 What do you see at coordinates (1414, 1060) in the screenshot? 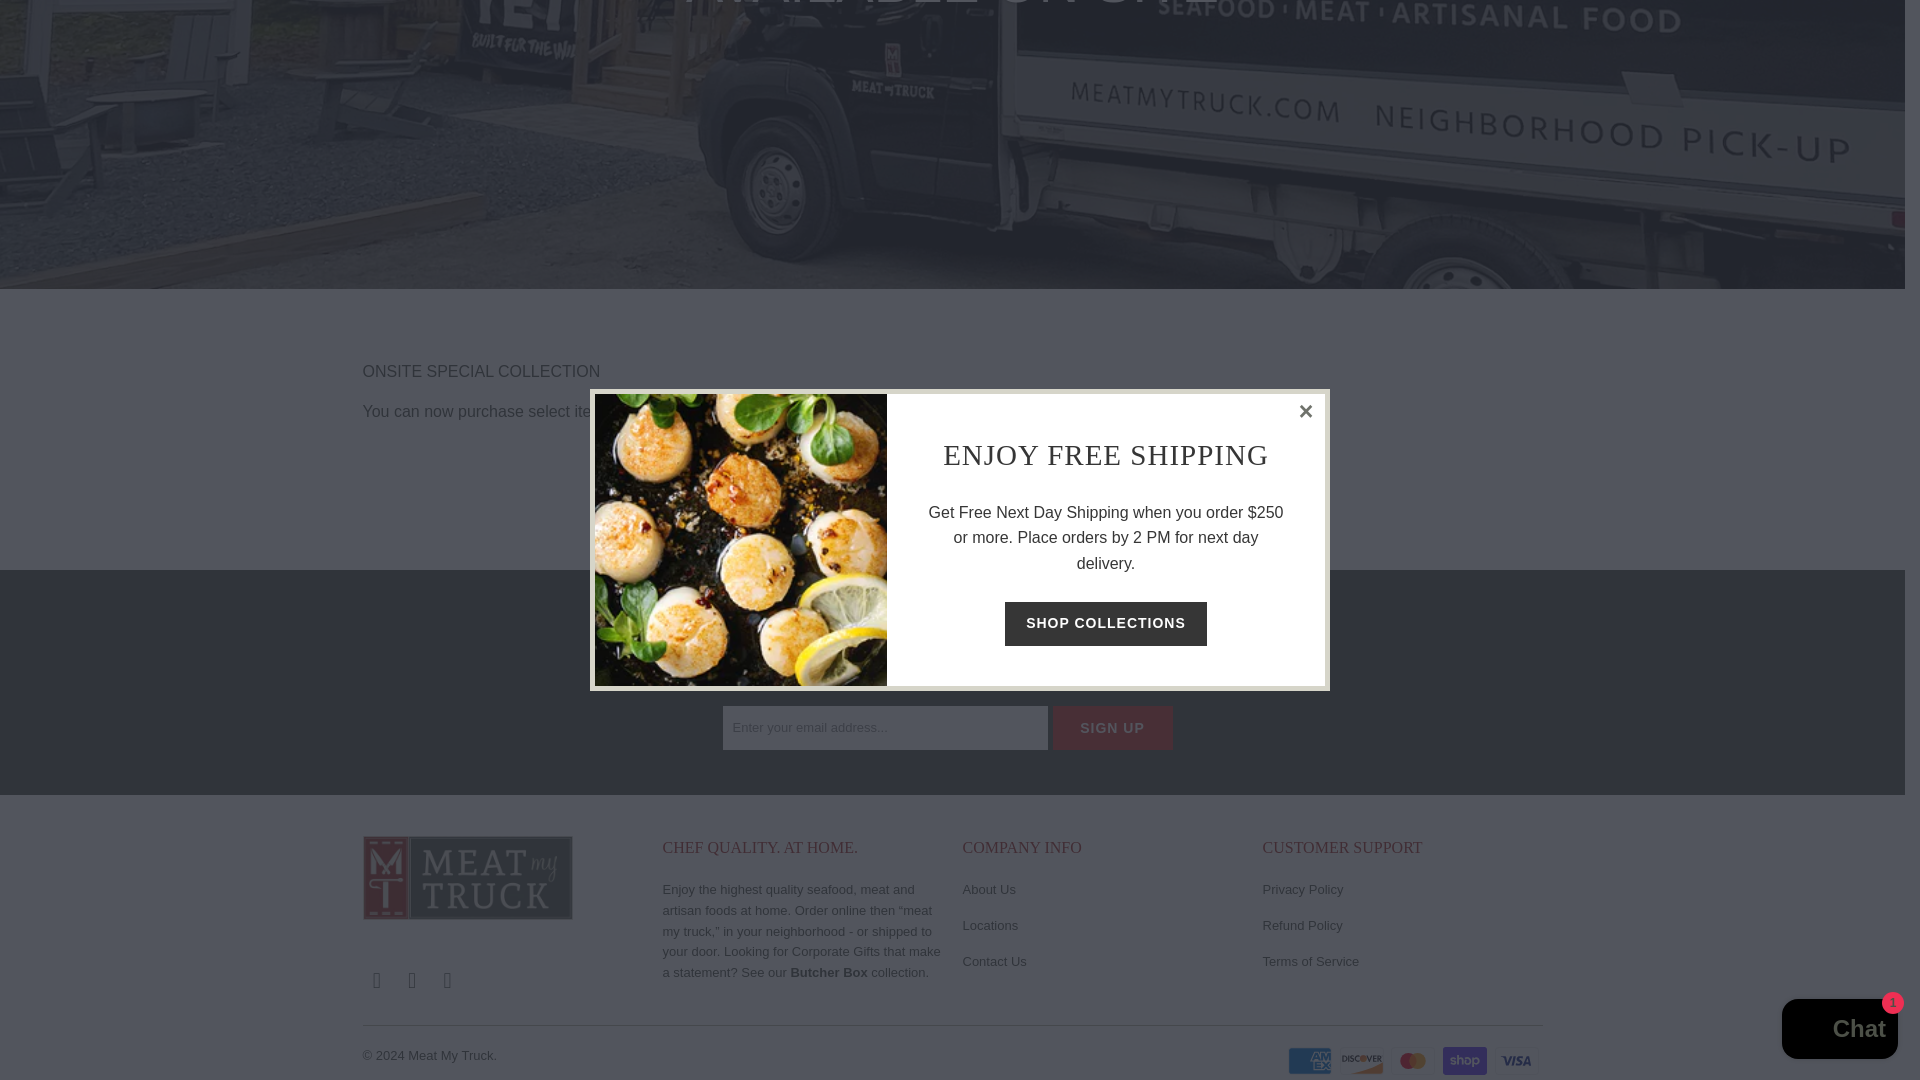
I see `Mastercard` at bounding box center [1414, 1060].